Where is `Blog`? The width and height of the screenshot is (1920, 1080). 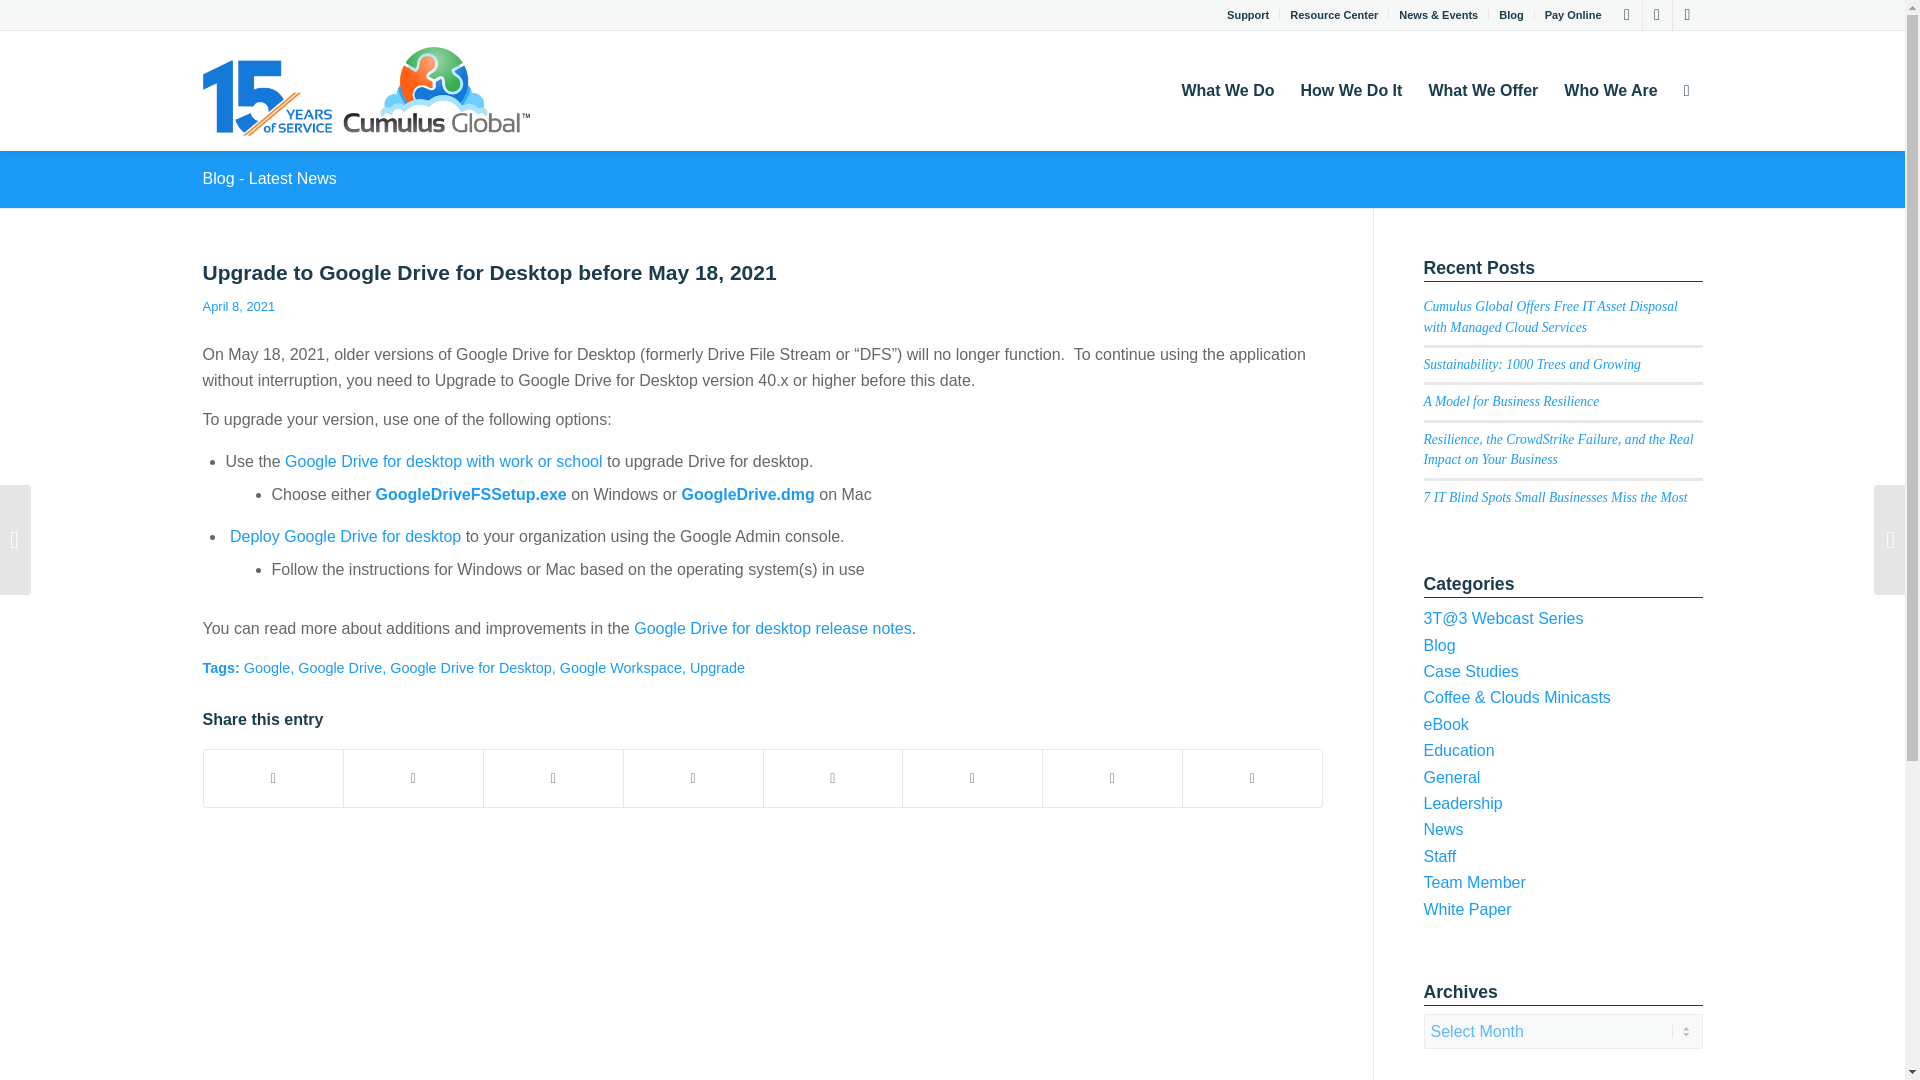
Blog is located at coordinates (1510, 15).